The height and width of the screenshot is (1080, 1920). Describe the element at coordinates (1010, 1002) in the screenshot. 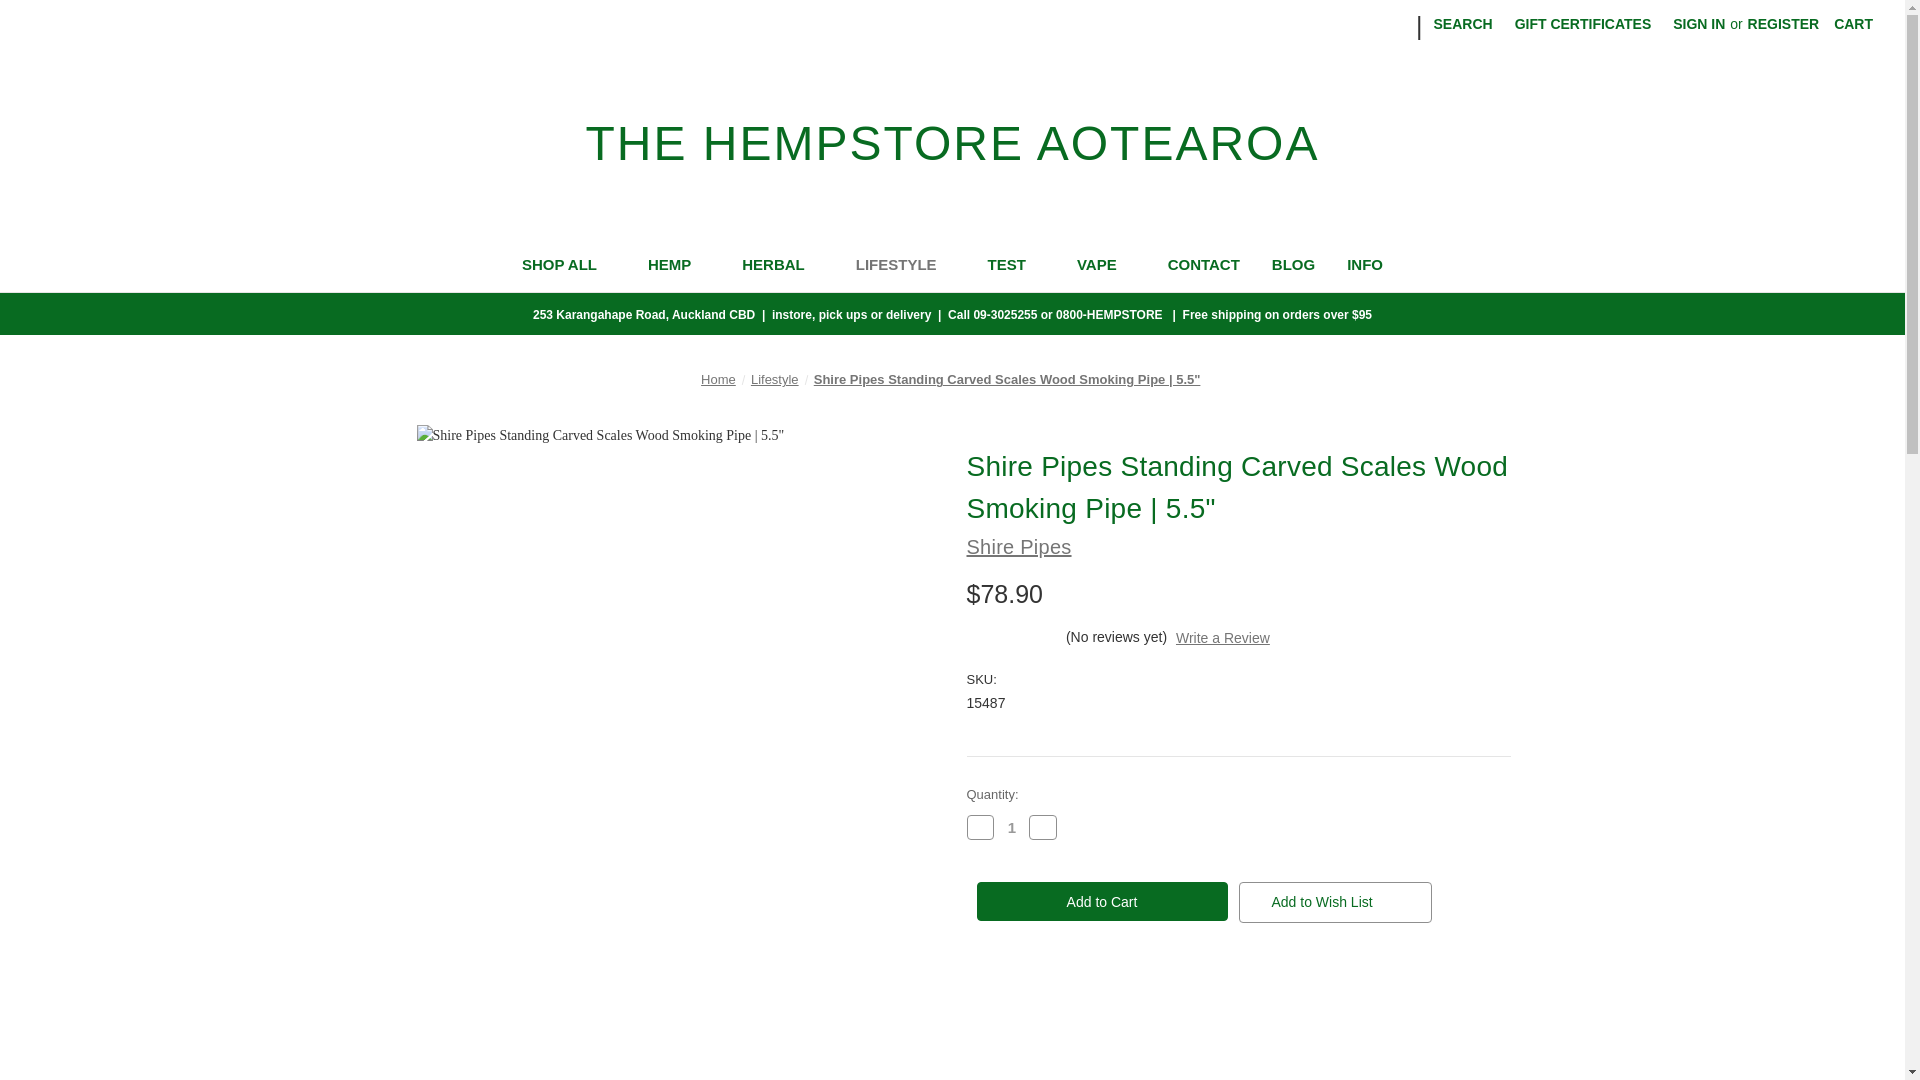

I see `Email` at that location.